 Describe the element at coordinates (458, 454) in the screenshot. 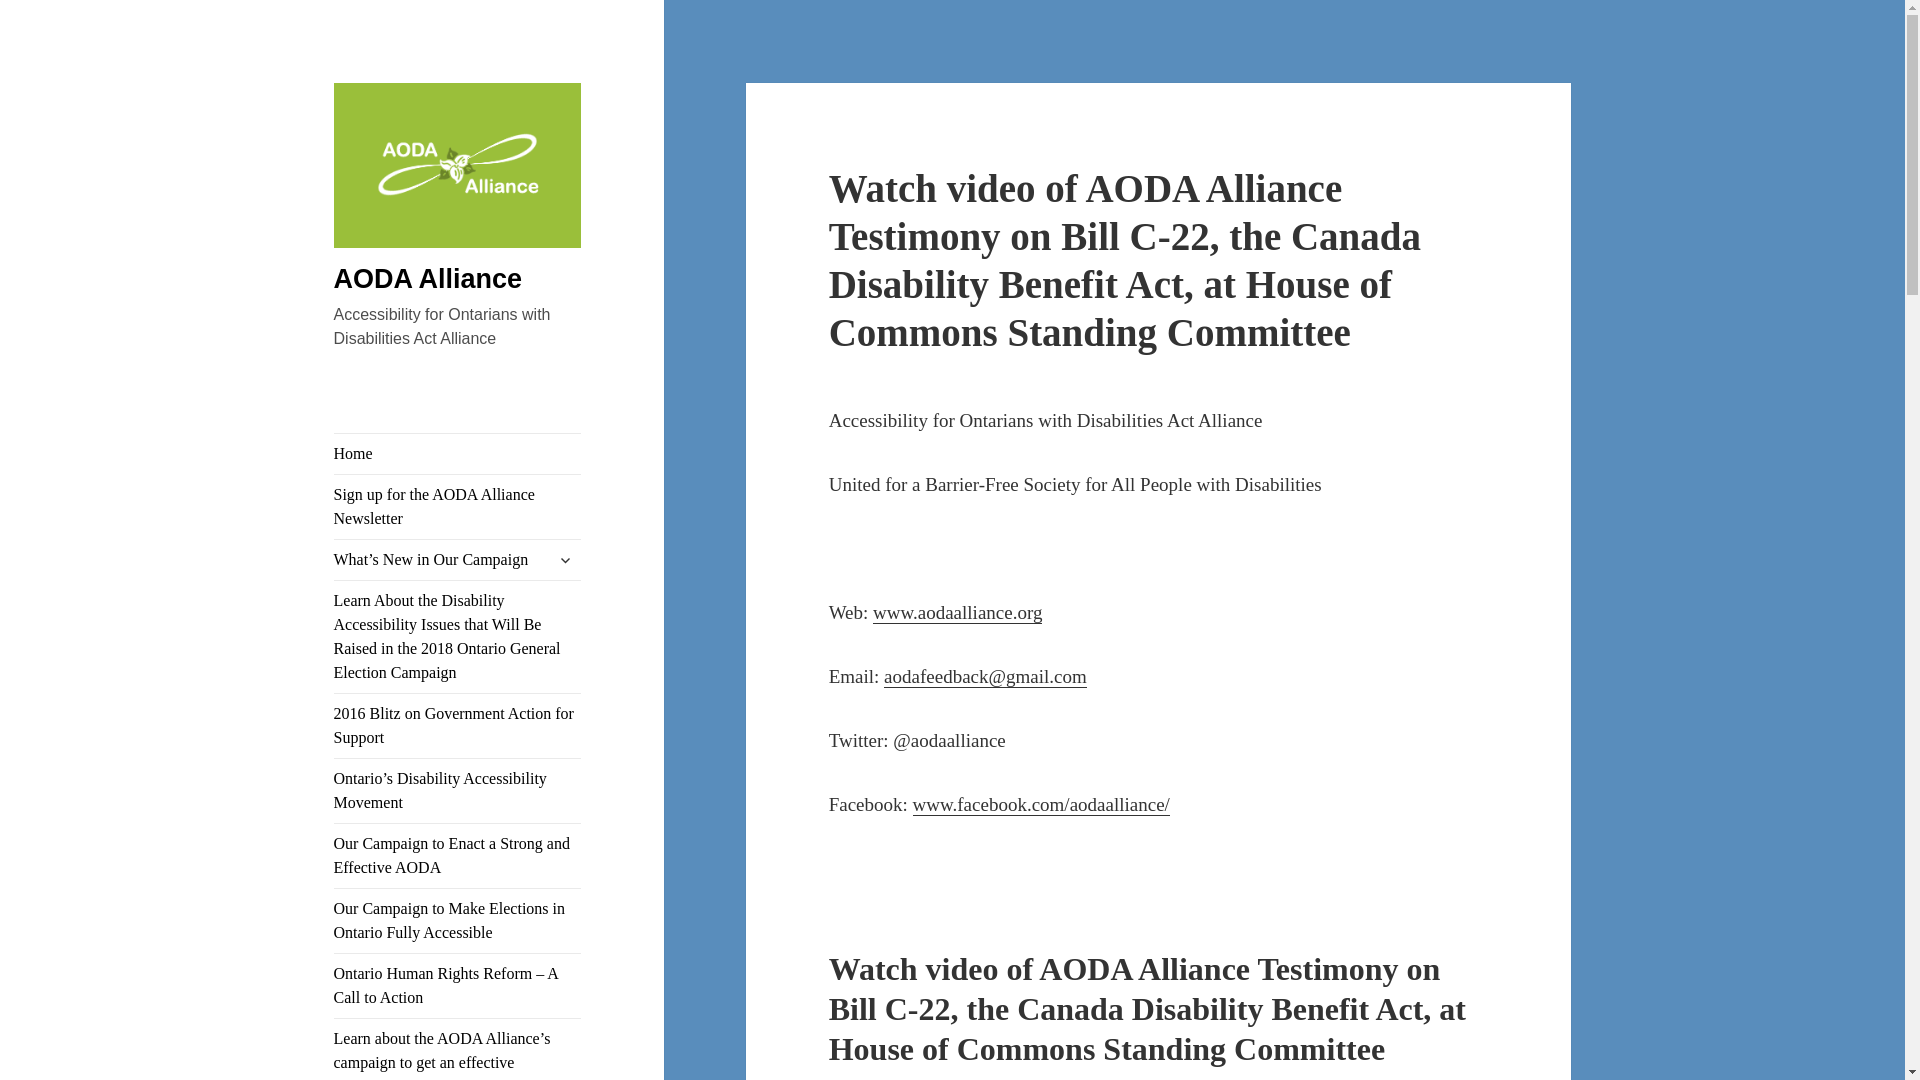

I see `Home` at that location.